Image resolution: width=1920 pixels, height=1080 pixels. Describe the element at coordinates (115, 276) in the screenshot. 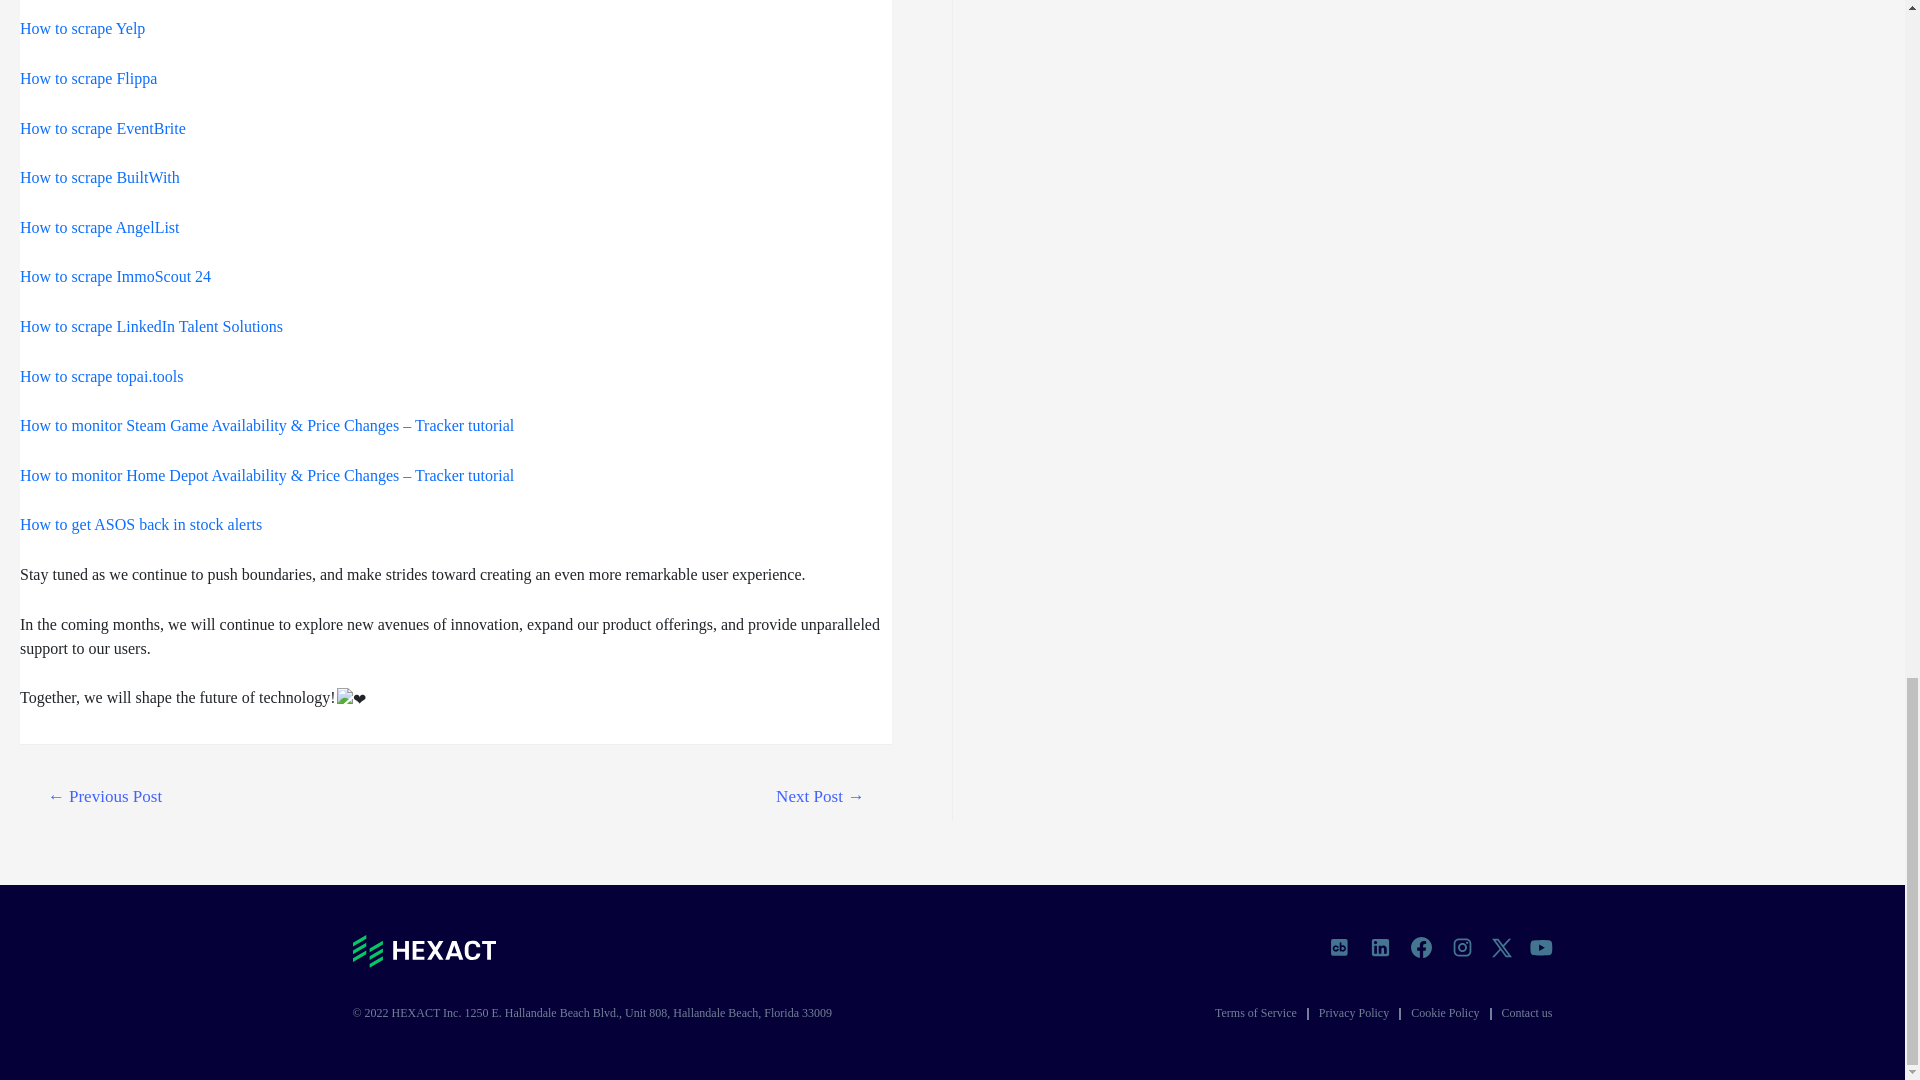

I see `How to scrape ImmoScout 24` at that location.